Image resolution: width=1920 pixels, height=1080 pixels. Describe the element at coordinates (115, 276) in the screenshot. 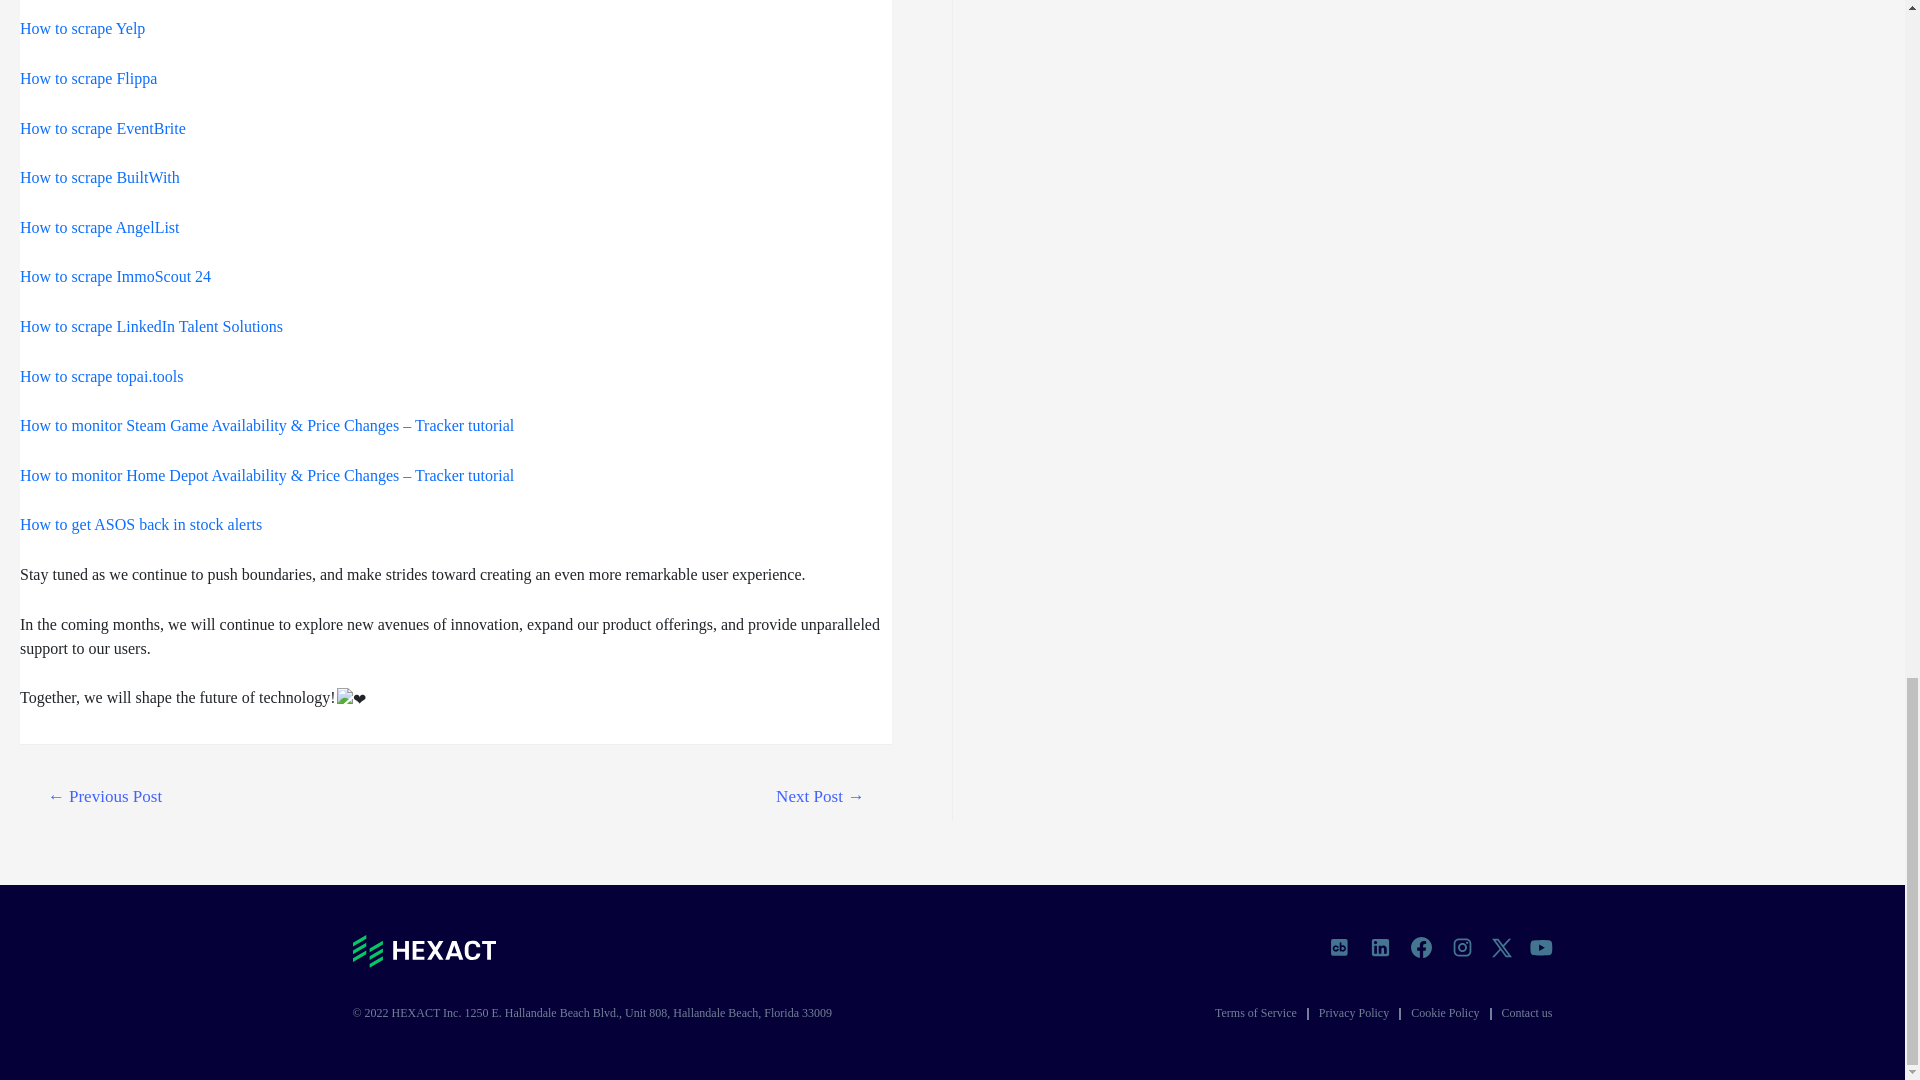

I see `How to scrape ImmoScout 24` at that location.